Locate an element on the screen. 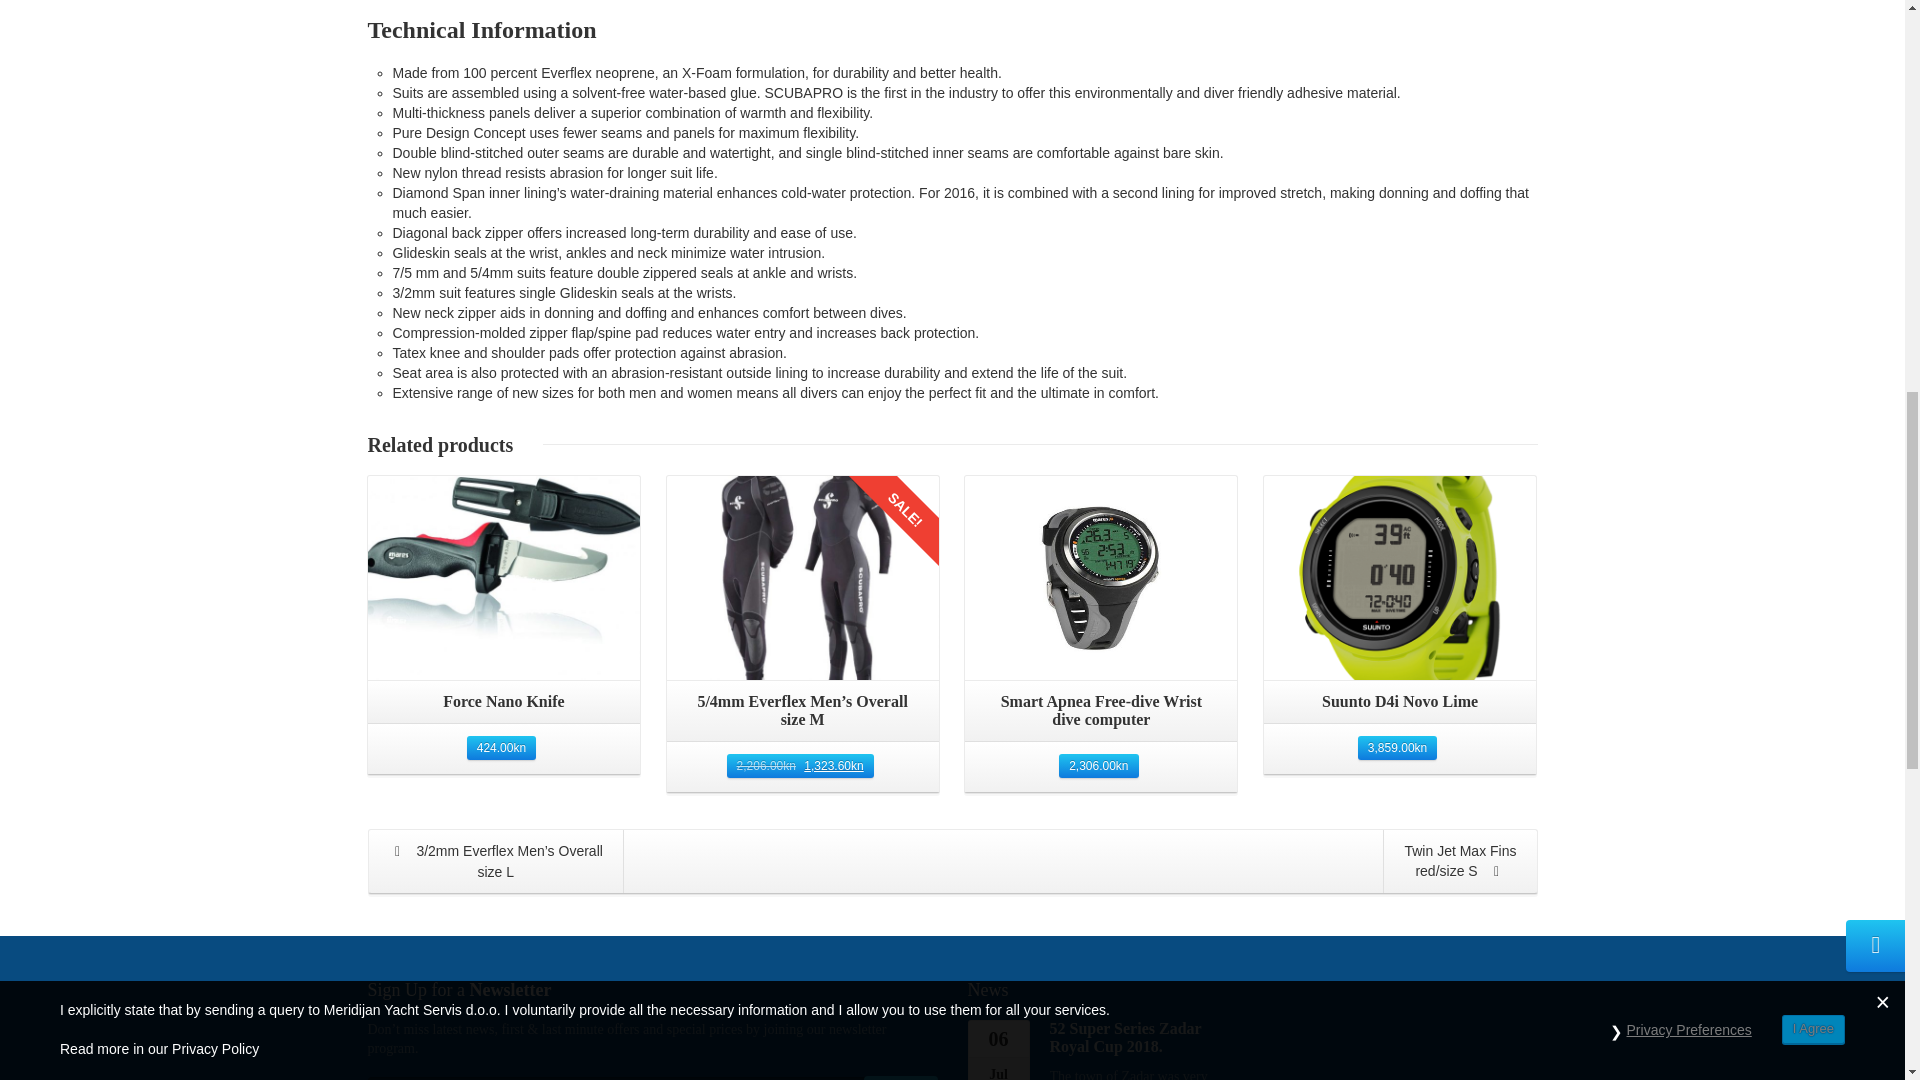 This screenshot has width=1920, height=1080. Smart Apnea Free-dive Wrist dive computer is located at coordinates (1100, 711).